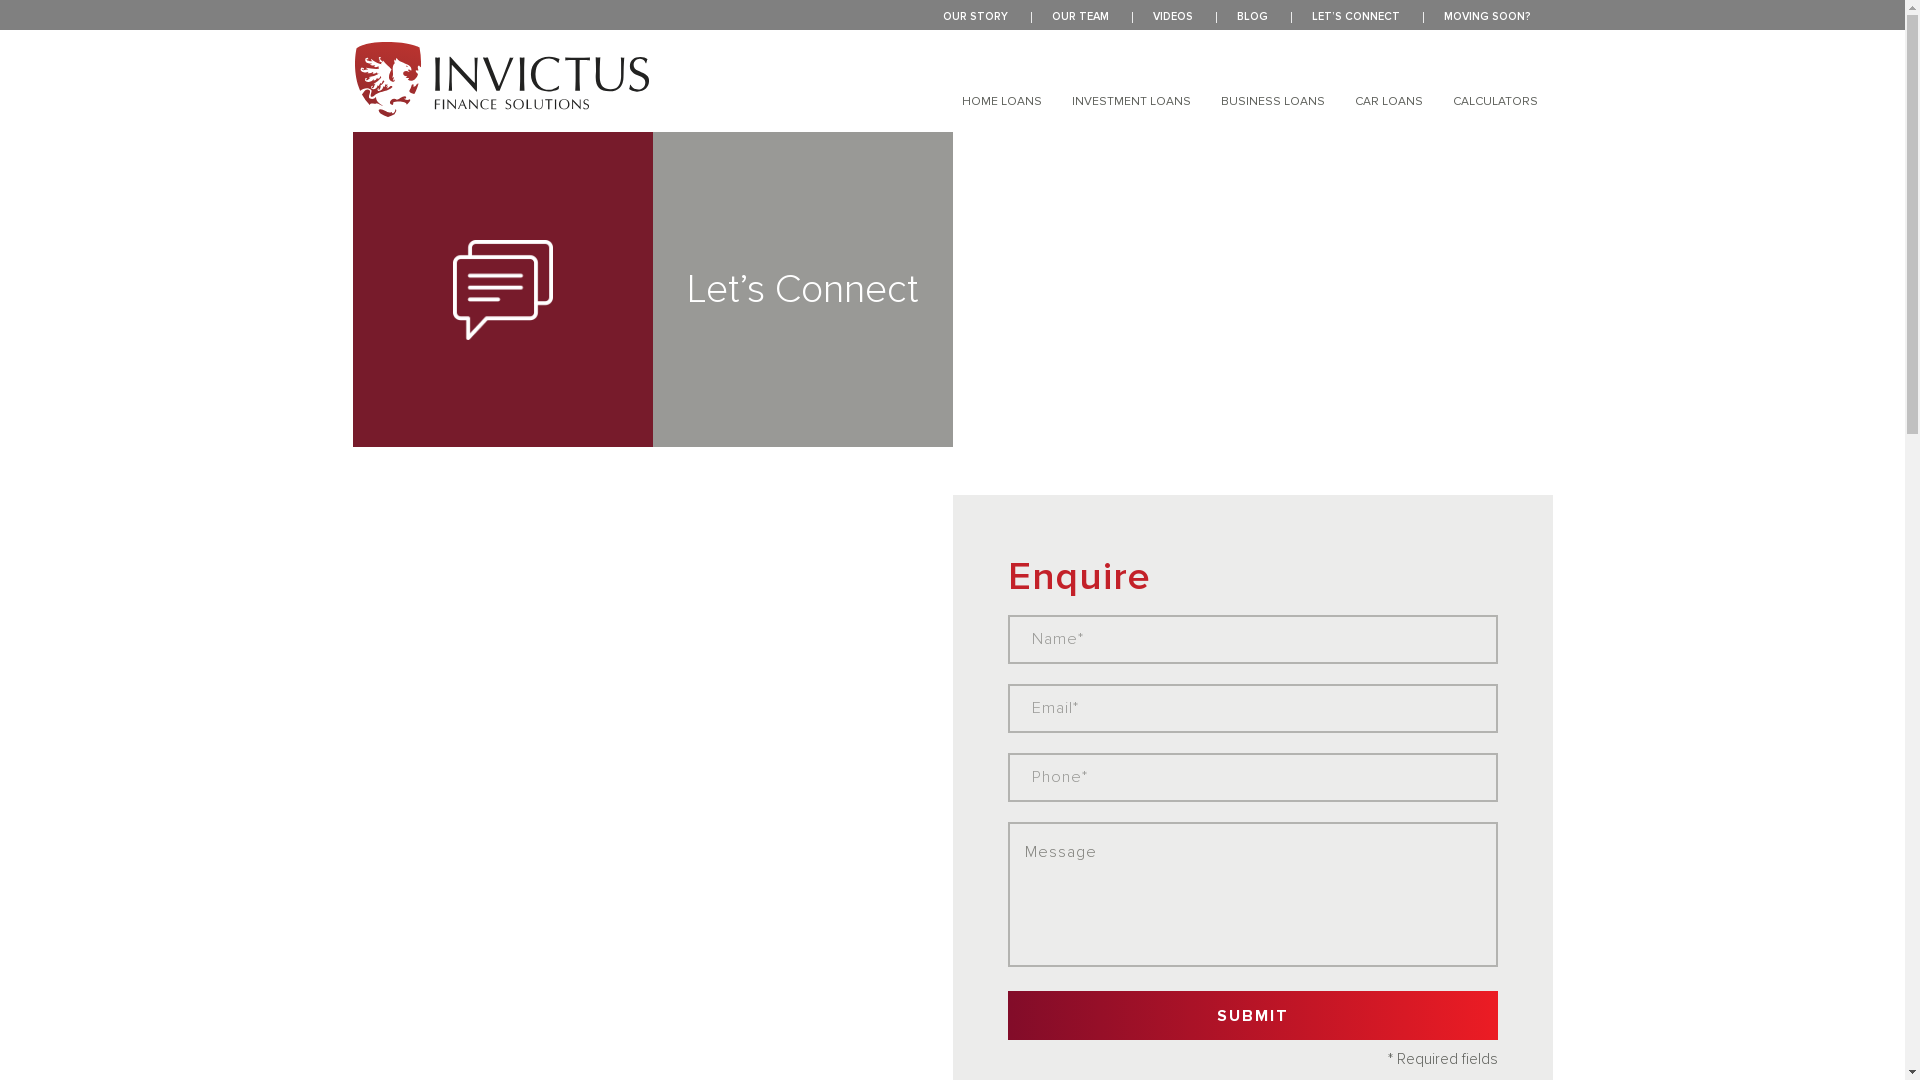 Image resolution: width=1920 pixels, height=1080 pixels. I want to click on CALCULATORS, so click(1494, 102).